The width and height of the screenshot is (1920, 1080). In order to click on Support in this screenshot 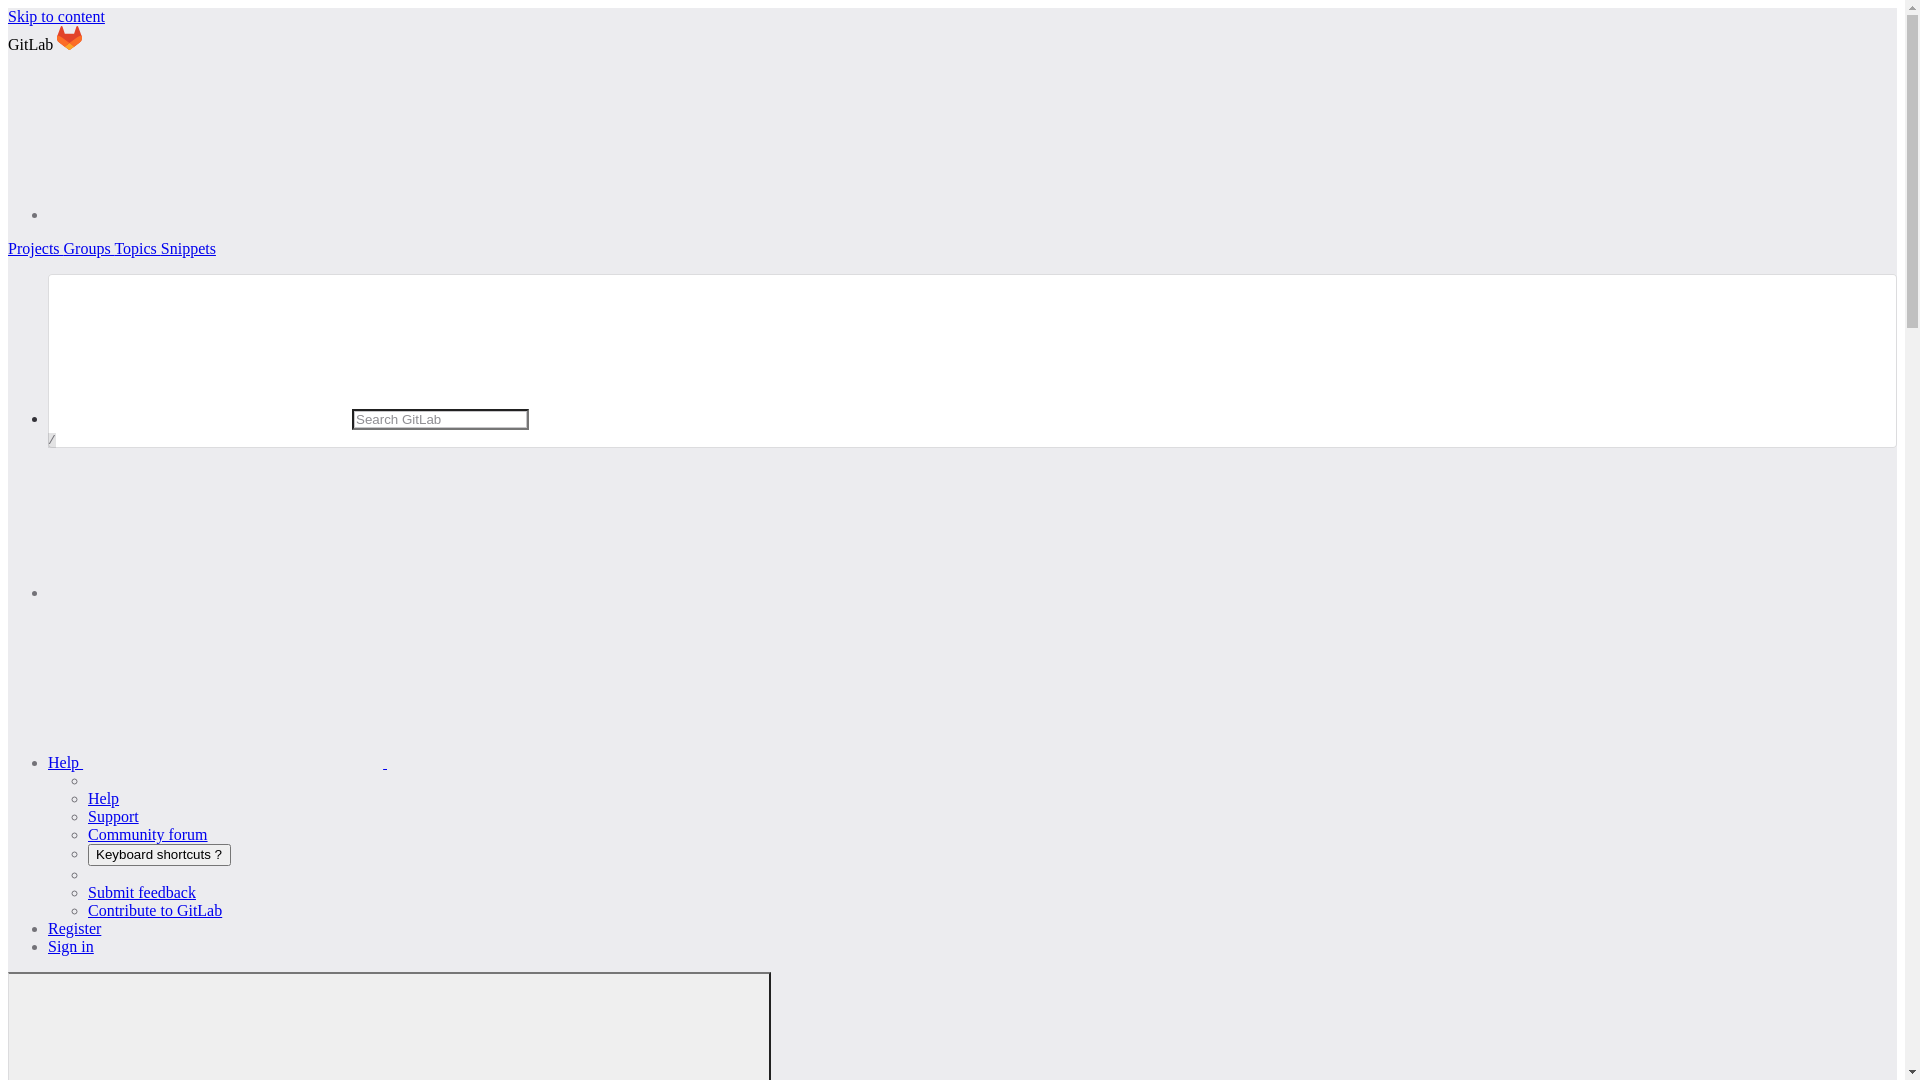, I will do `click(114, 816)`.